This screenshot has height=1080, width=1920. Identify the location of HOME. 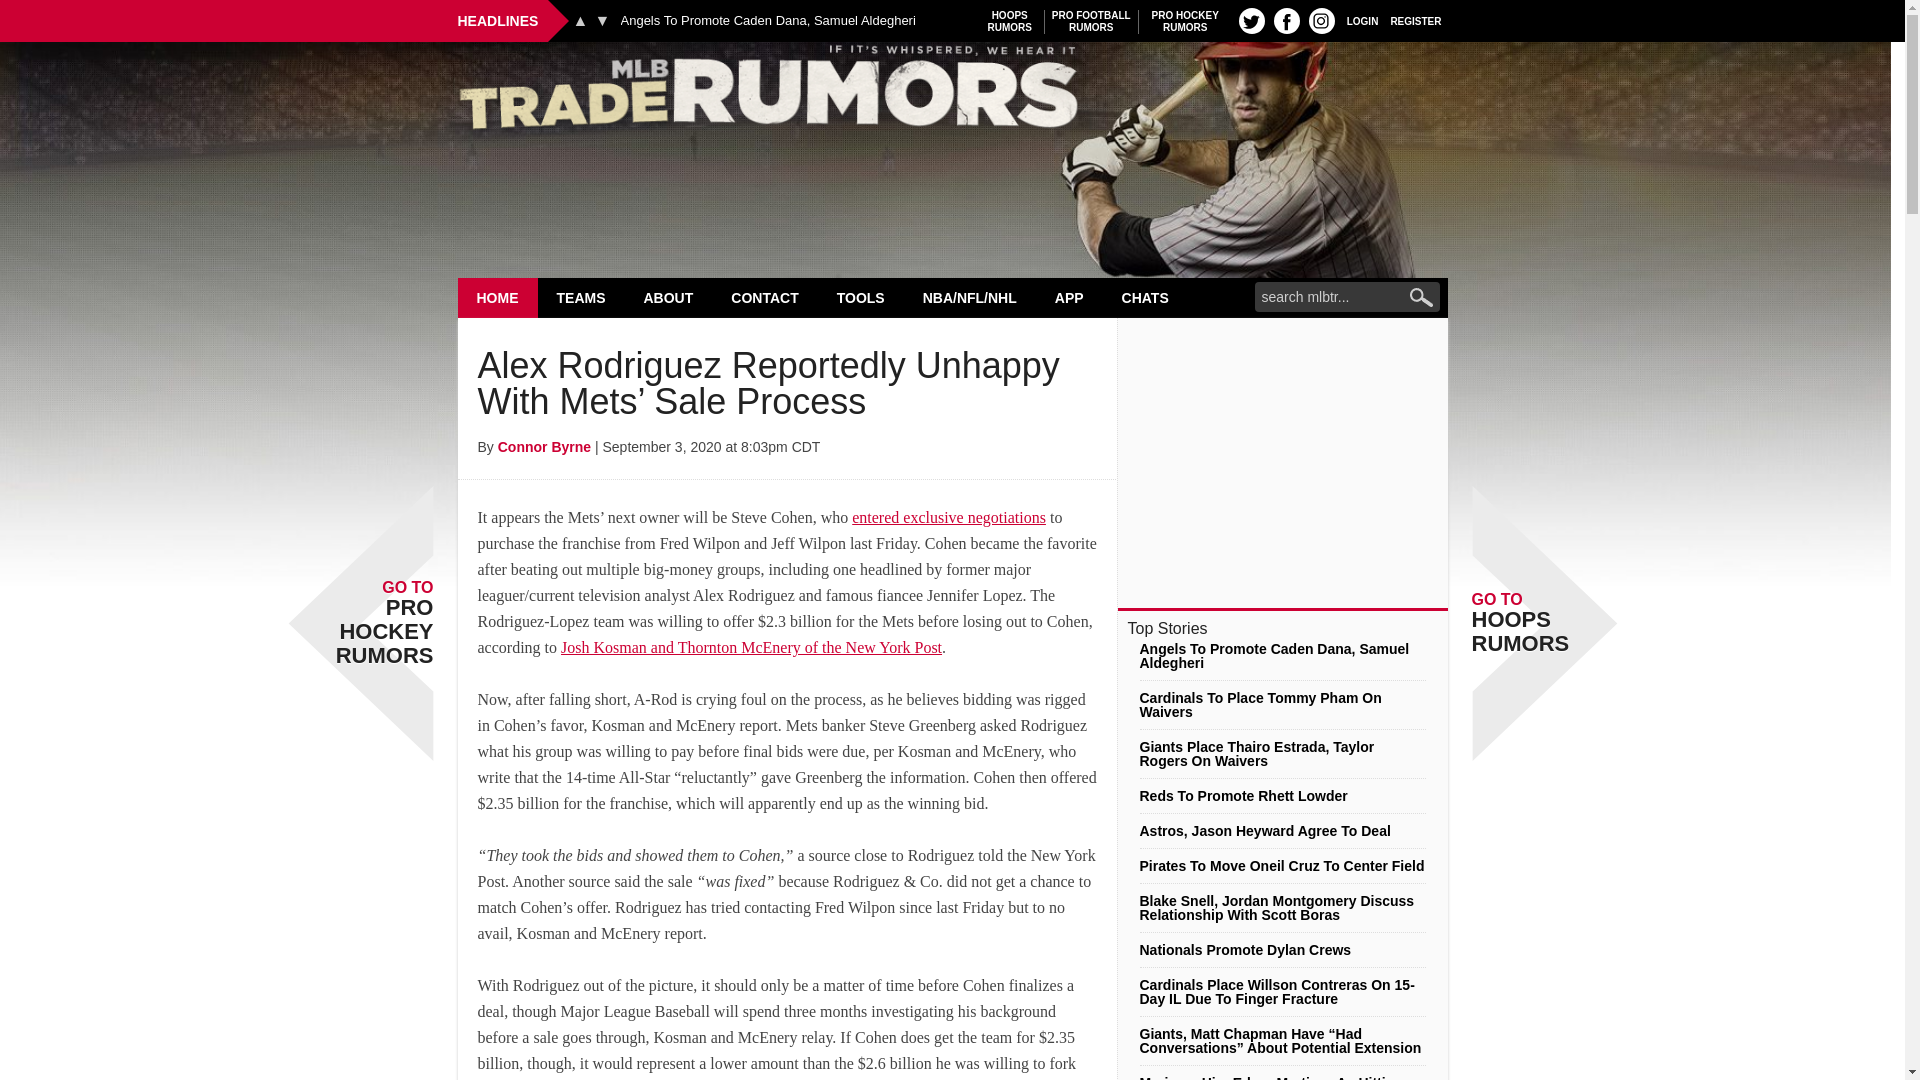
(498, 297).